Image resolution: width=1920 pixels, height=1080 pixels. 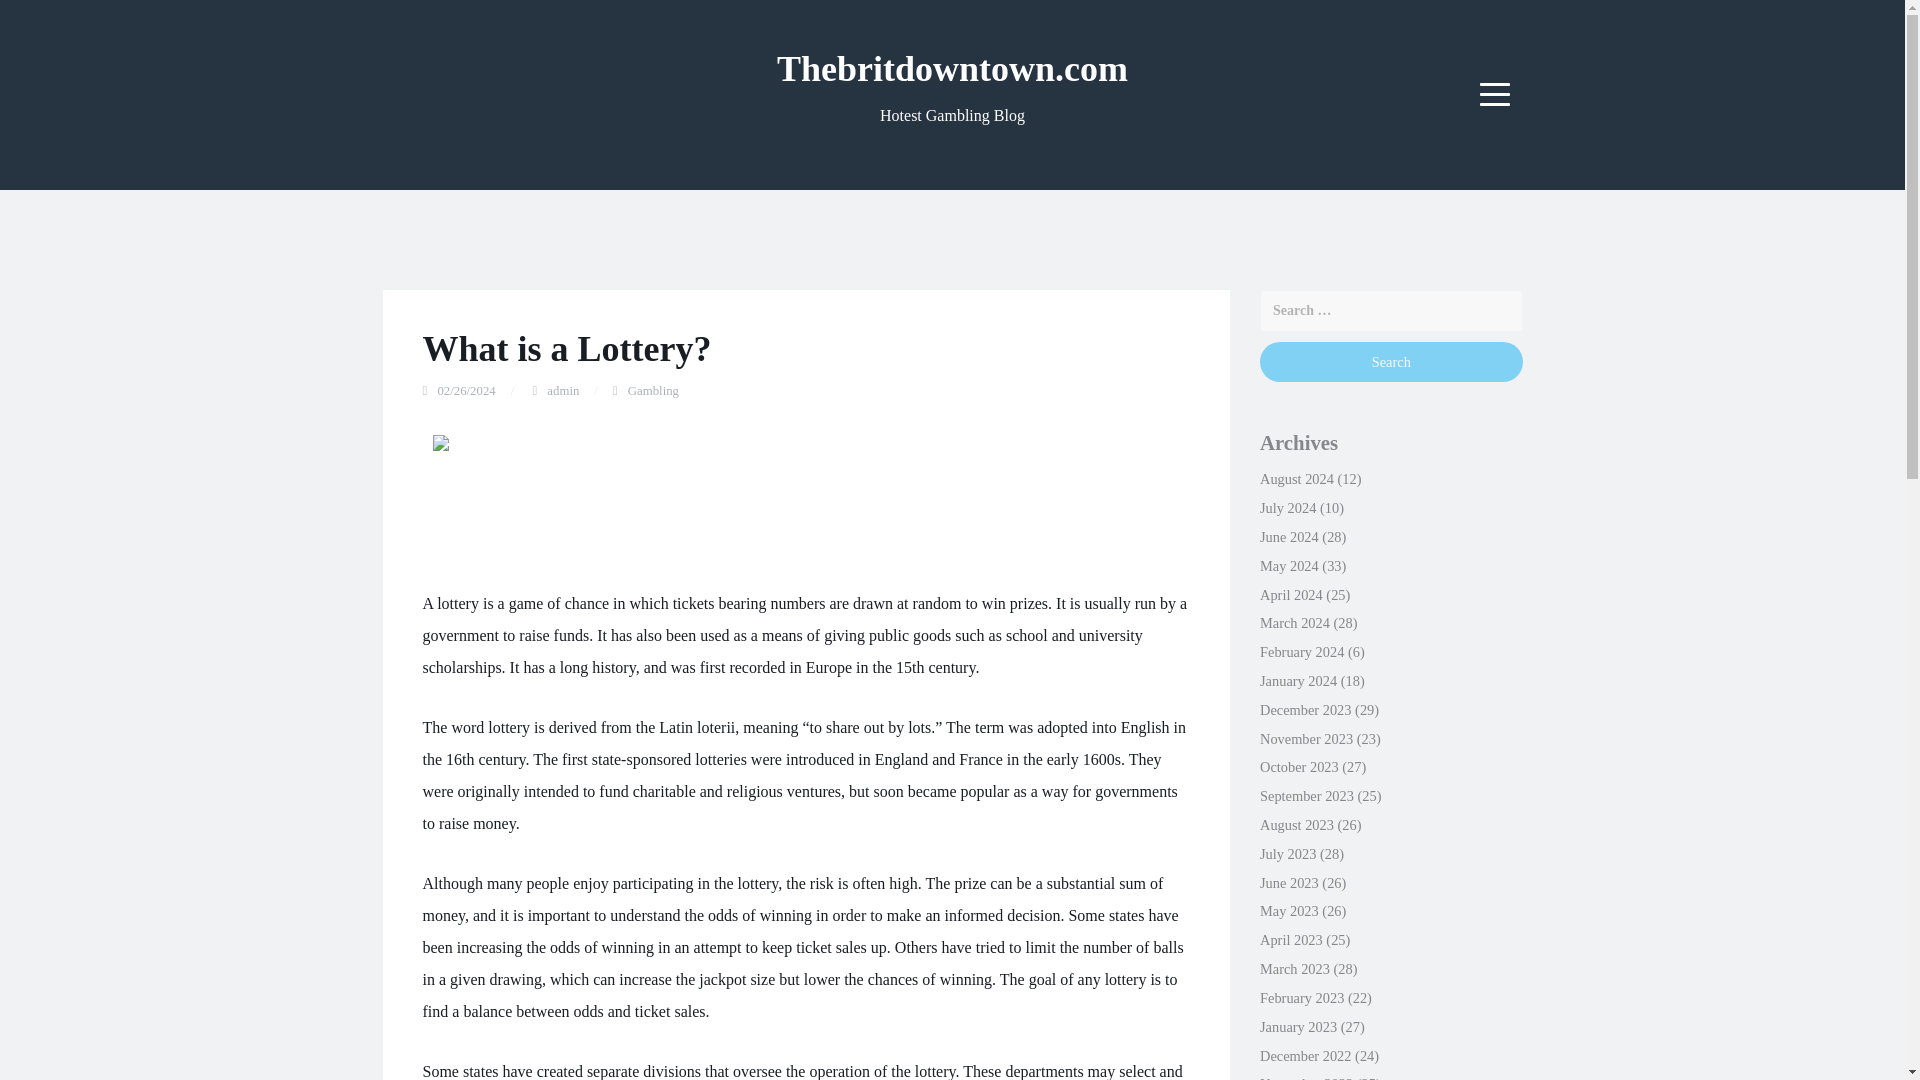 I want to click on August 2024, so click(x=1296, y=478).